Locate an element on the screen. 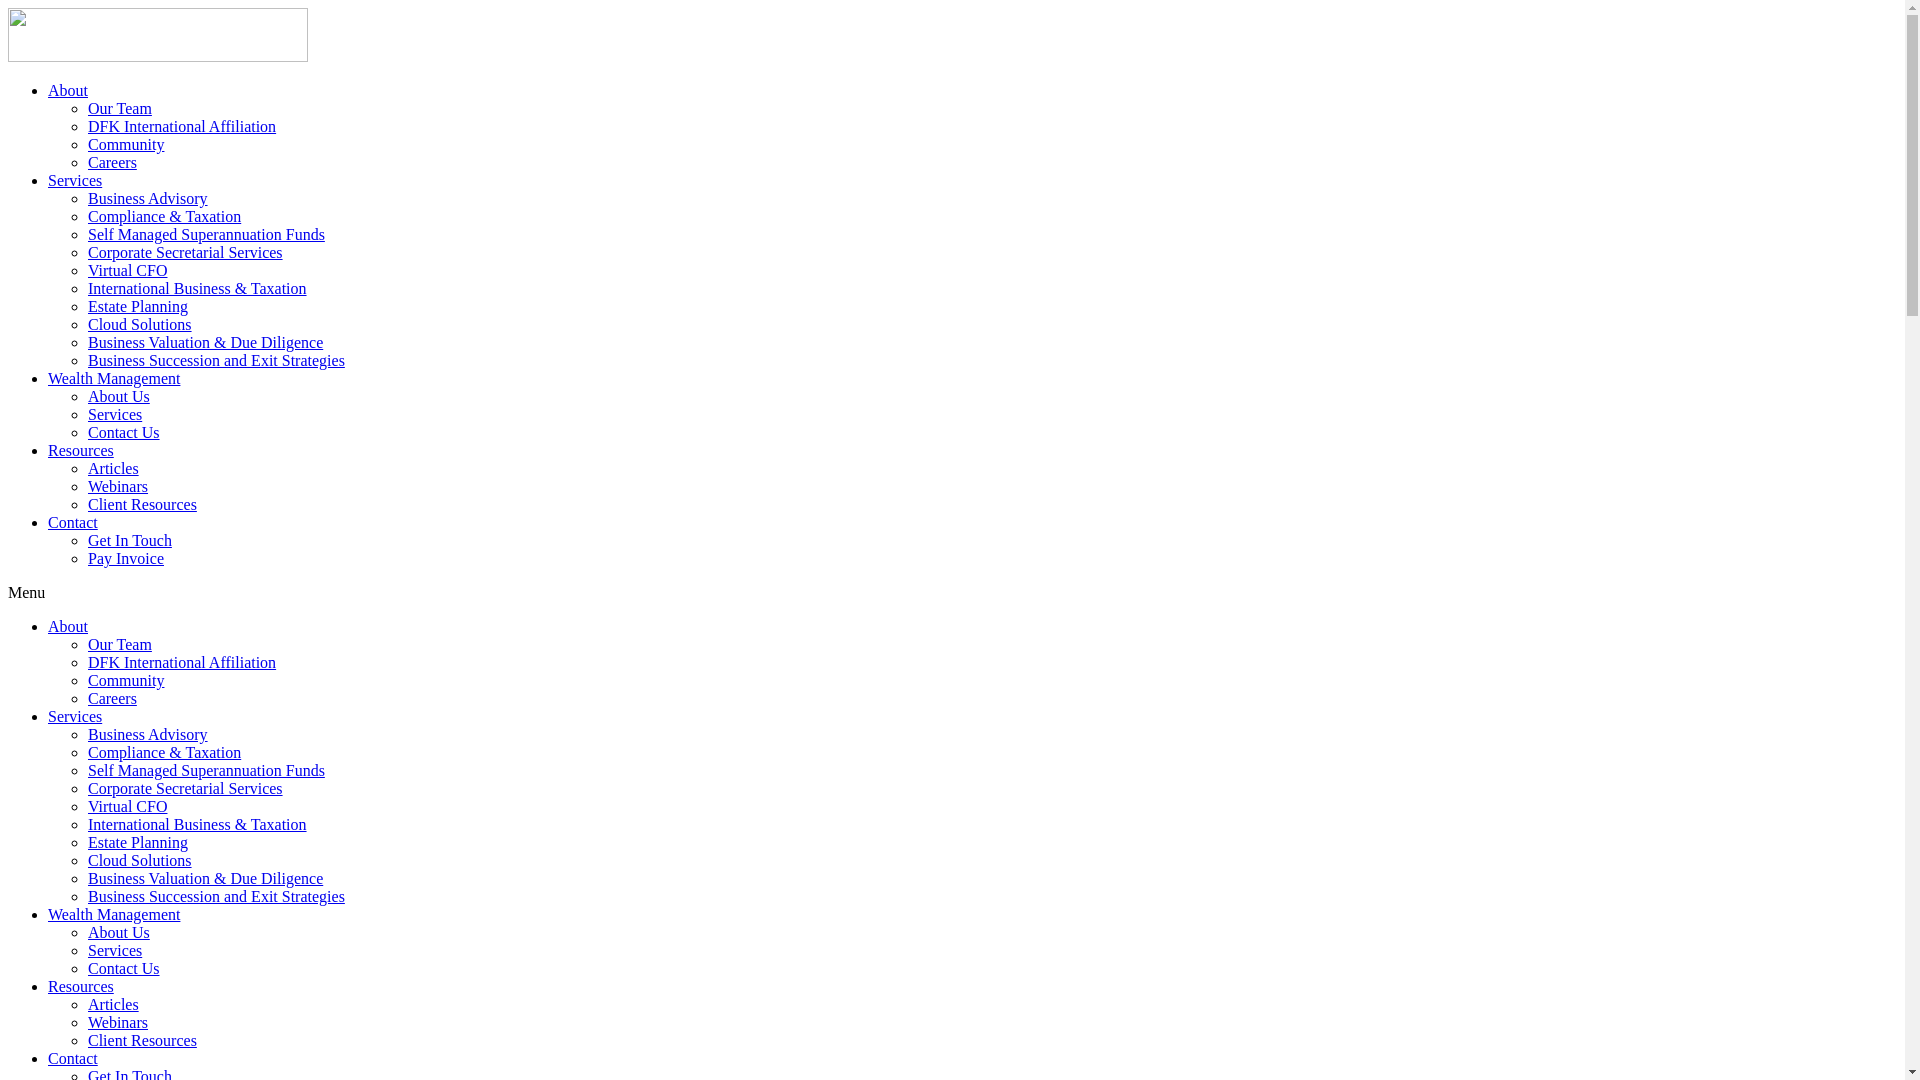 This screenshot has width=1920, height=1080. Careers is located at coordinates (112, 698).